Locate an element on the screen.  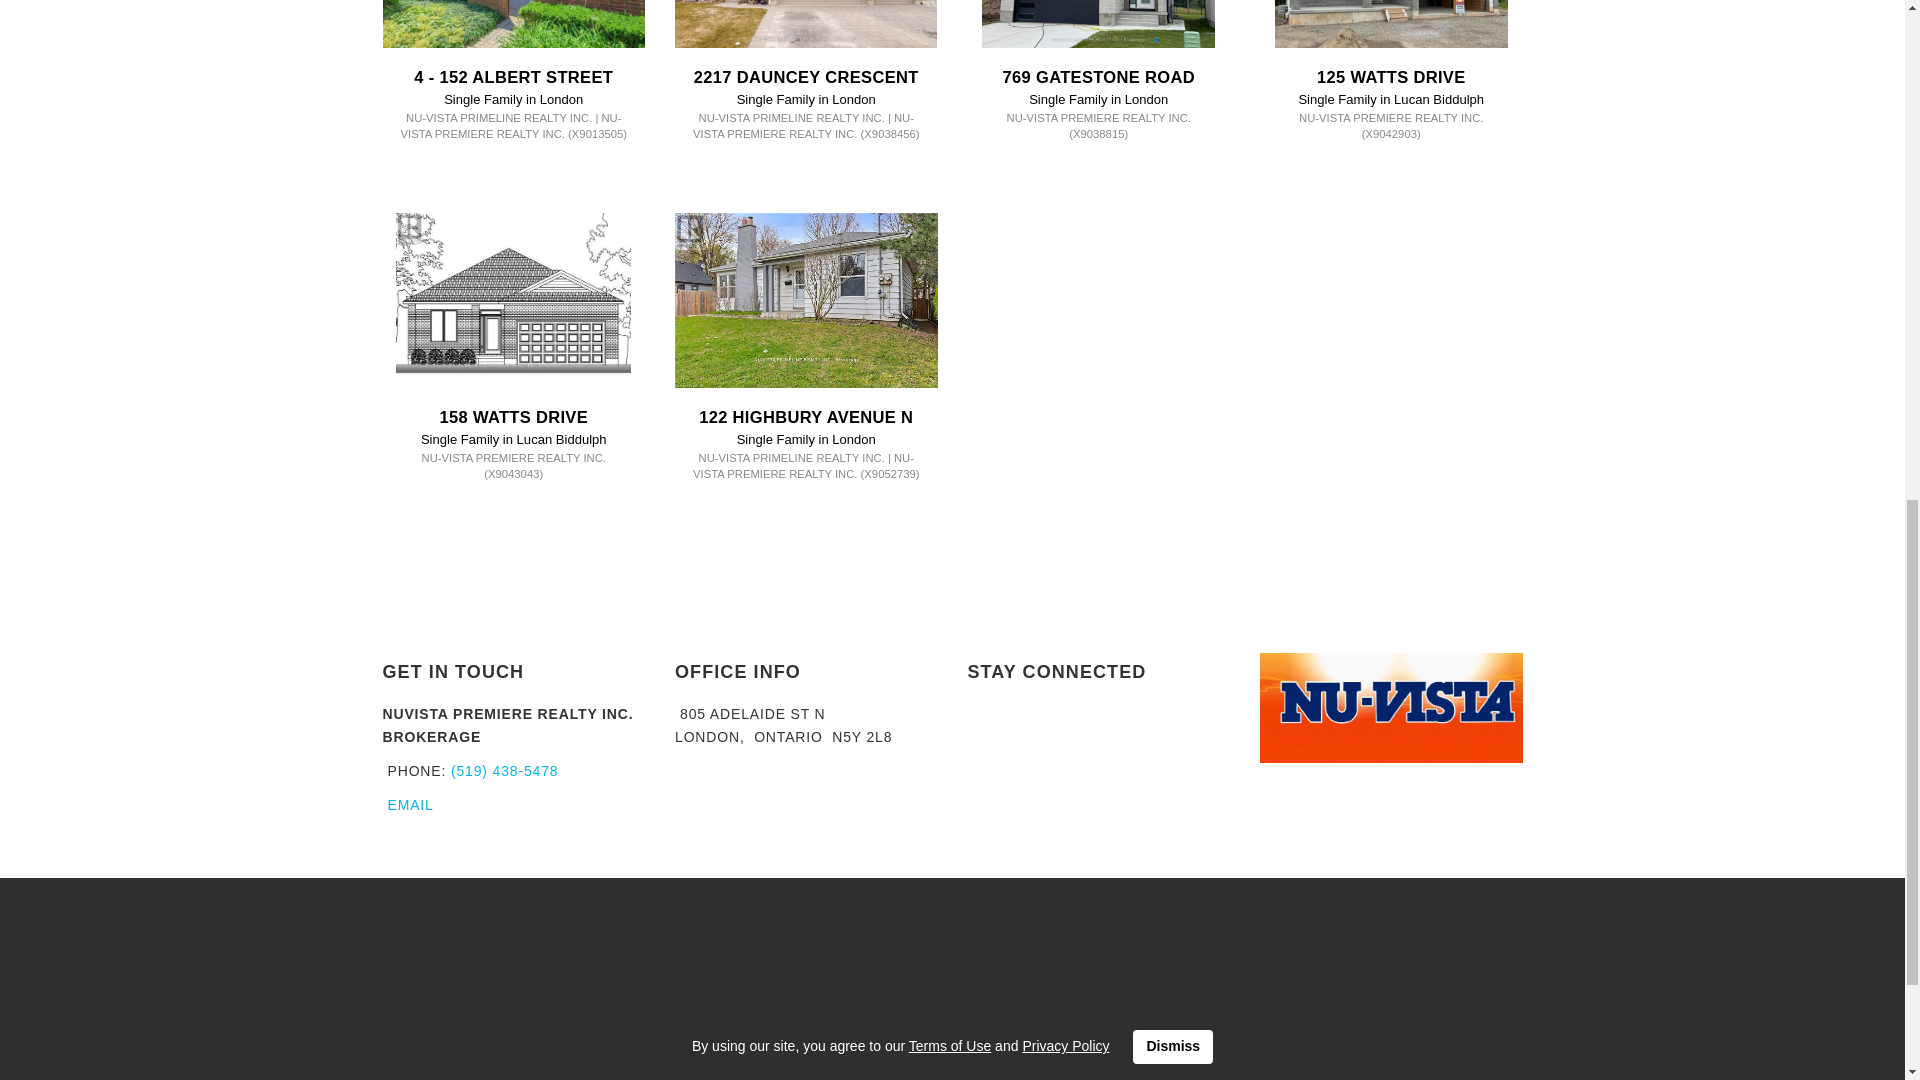
769 GATESTONE ROAD is located at coordinates (1098, 77).